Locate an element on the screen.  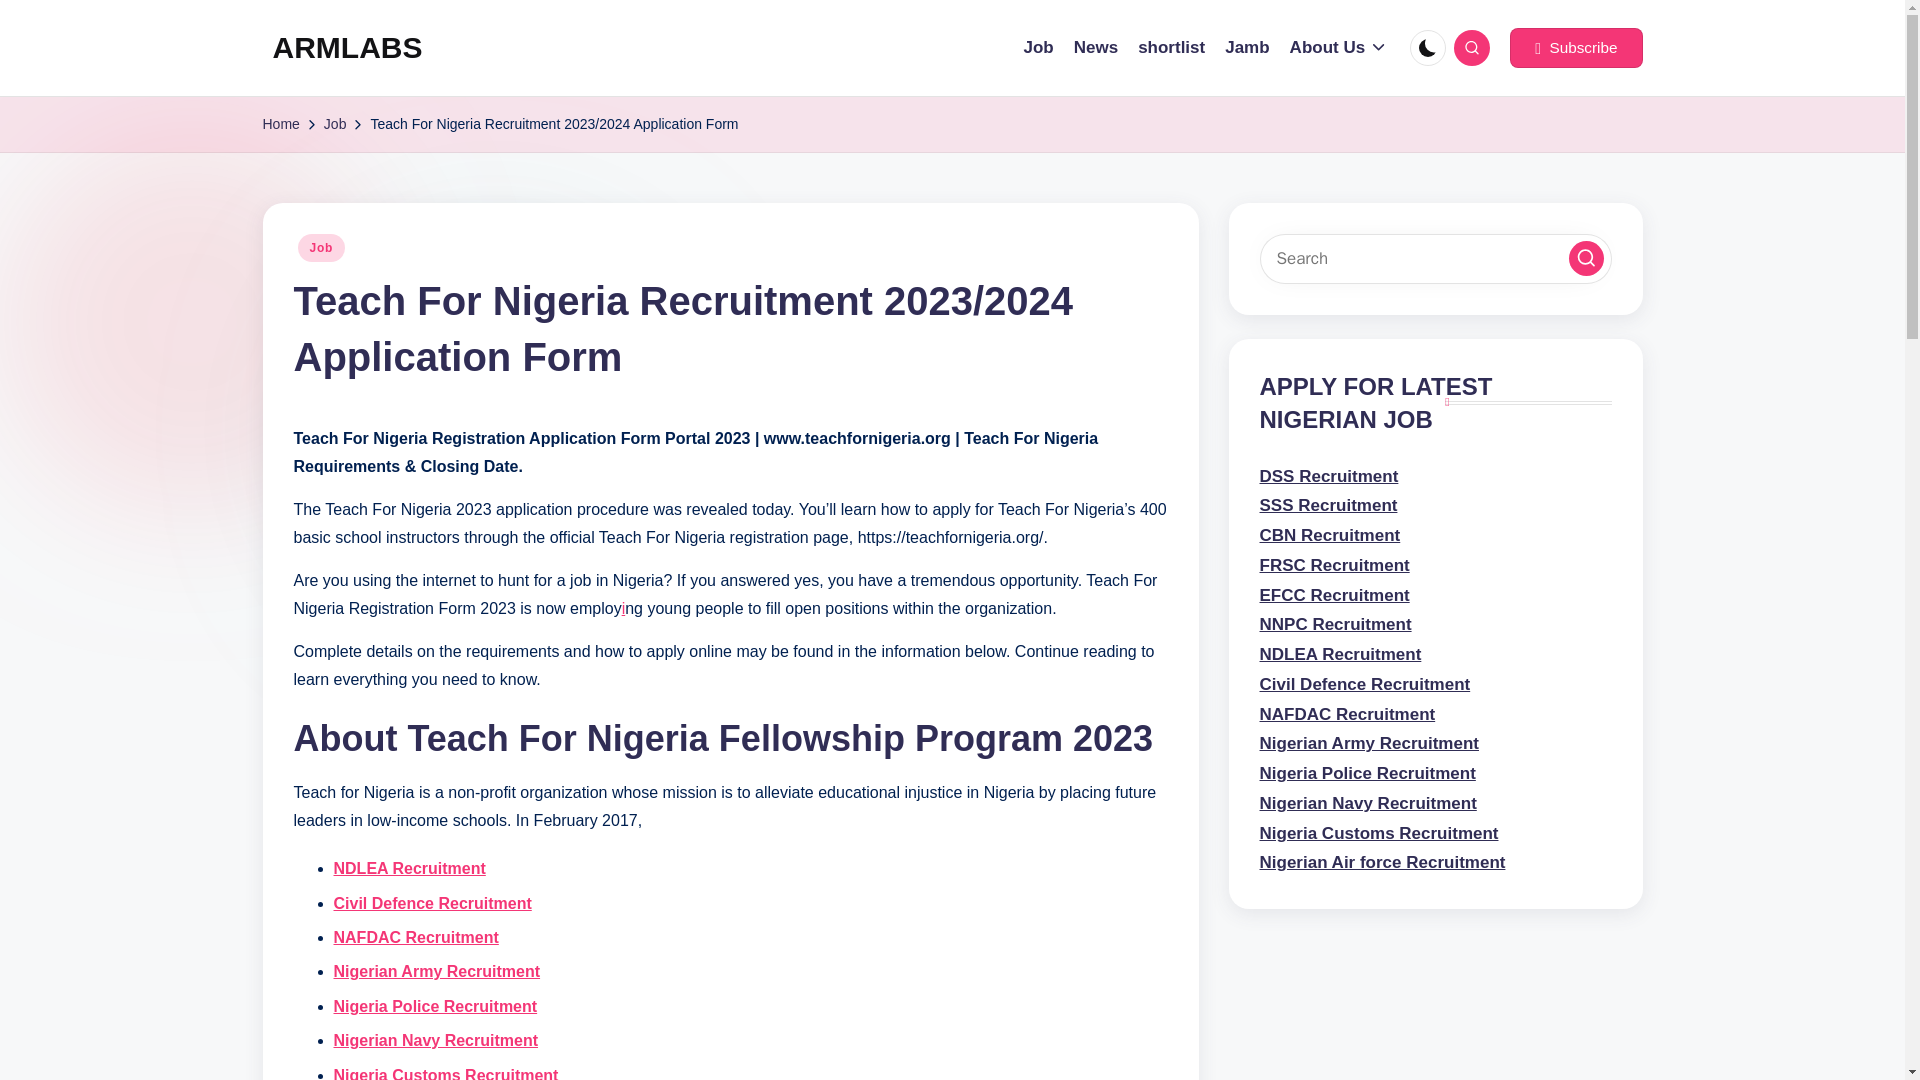
Subscribe is located at coordinates (1575, 48).